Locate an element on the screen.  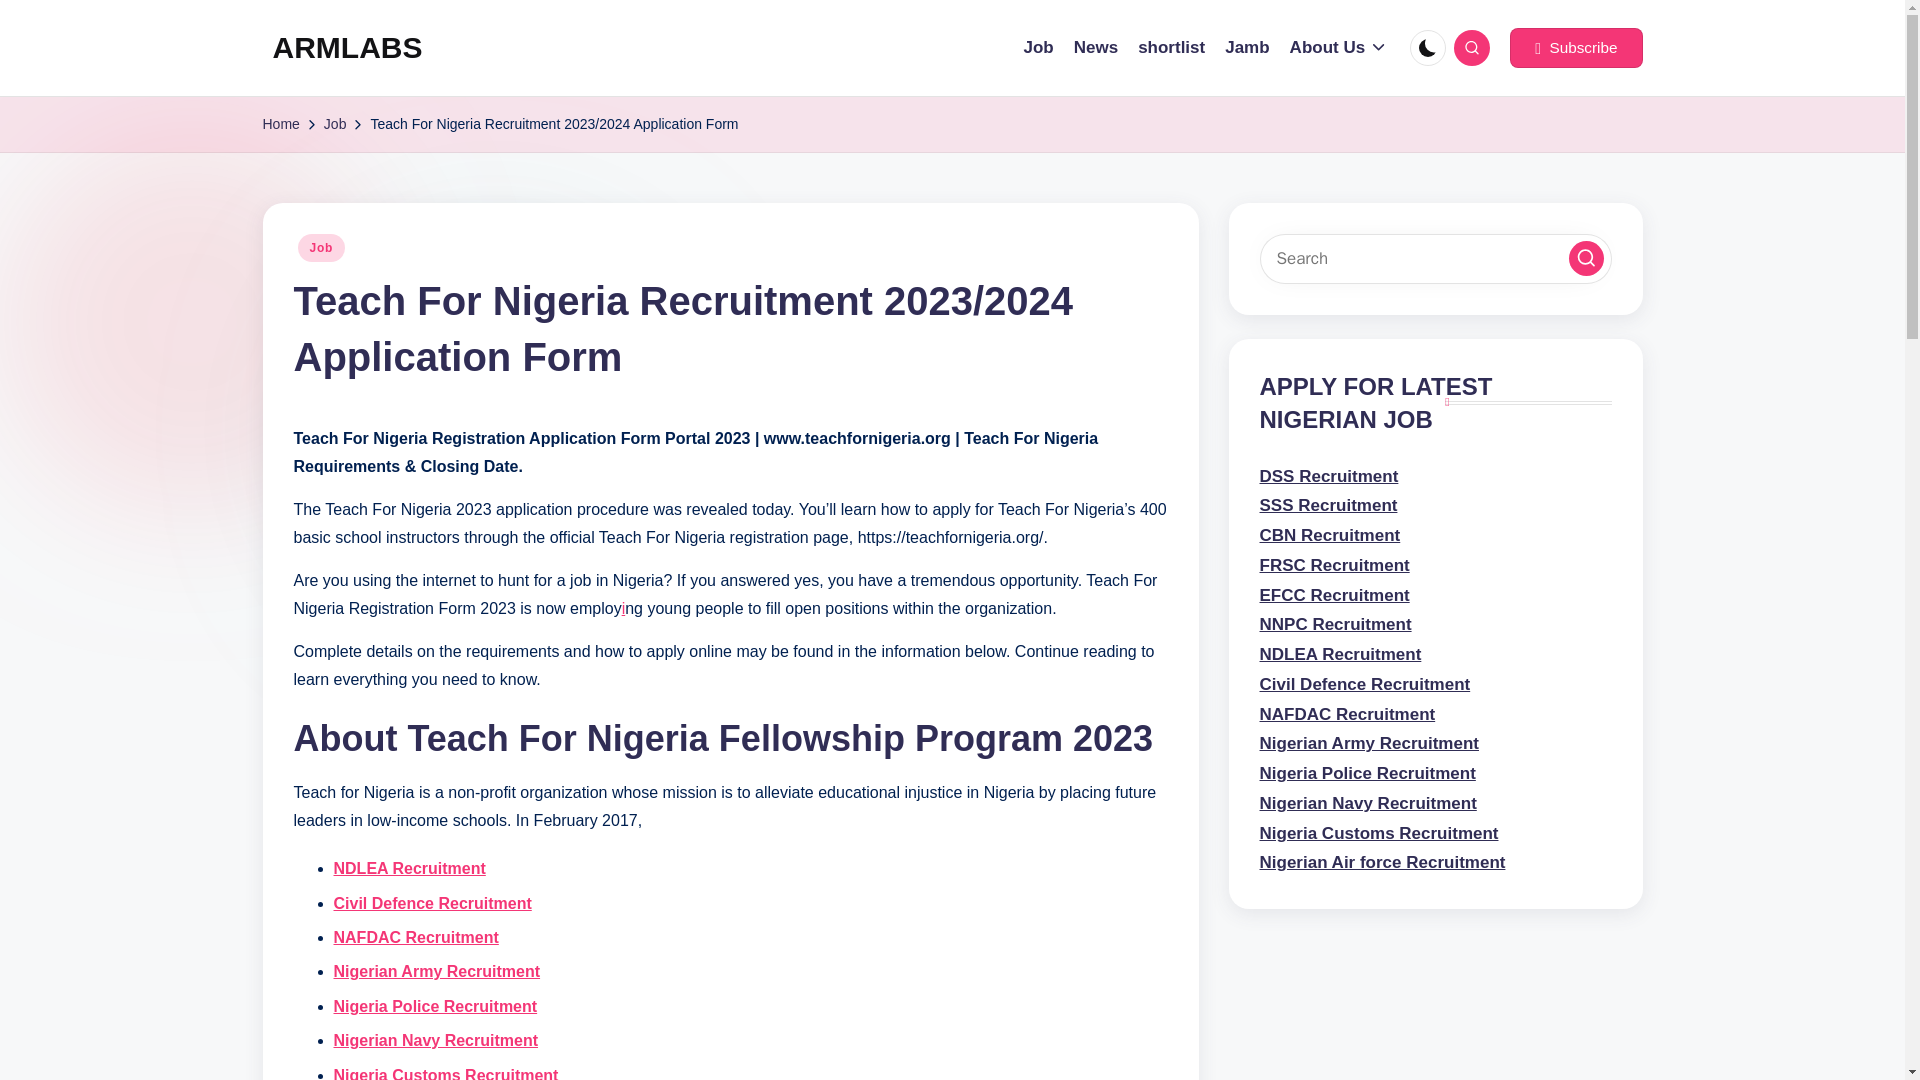
Subscribe is located at coordinates (1575, 48).